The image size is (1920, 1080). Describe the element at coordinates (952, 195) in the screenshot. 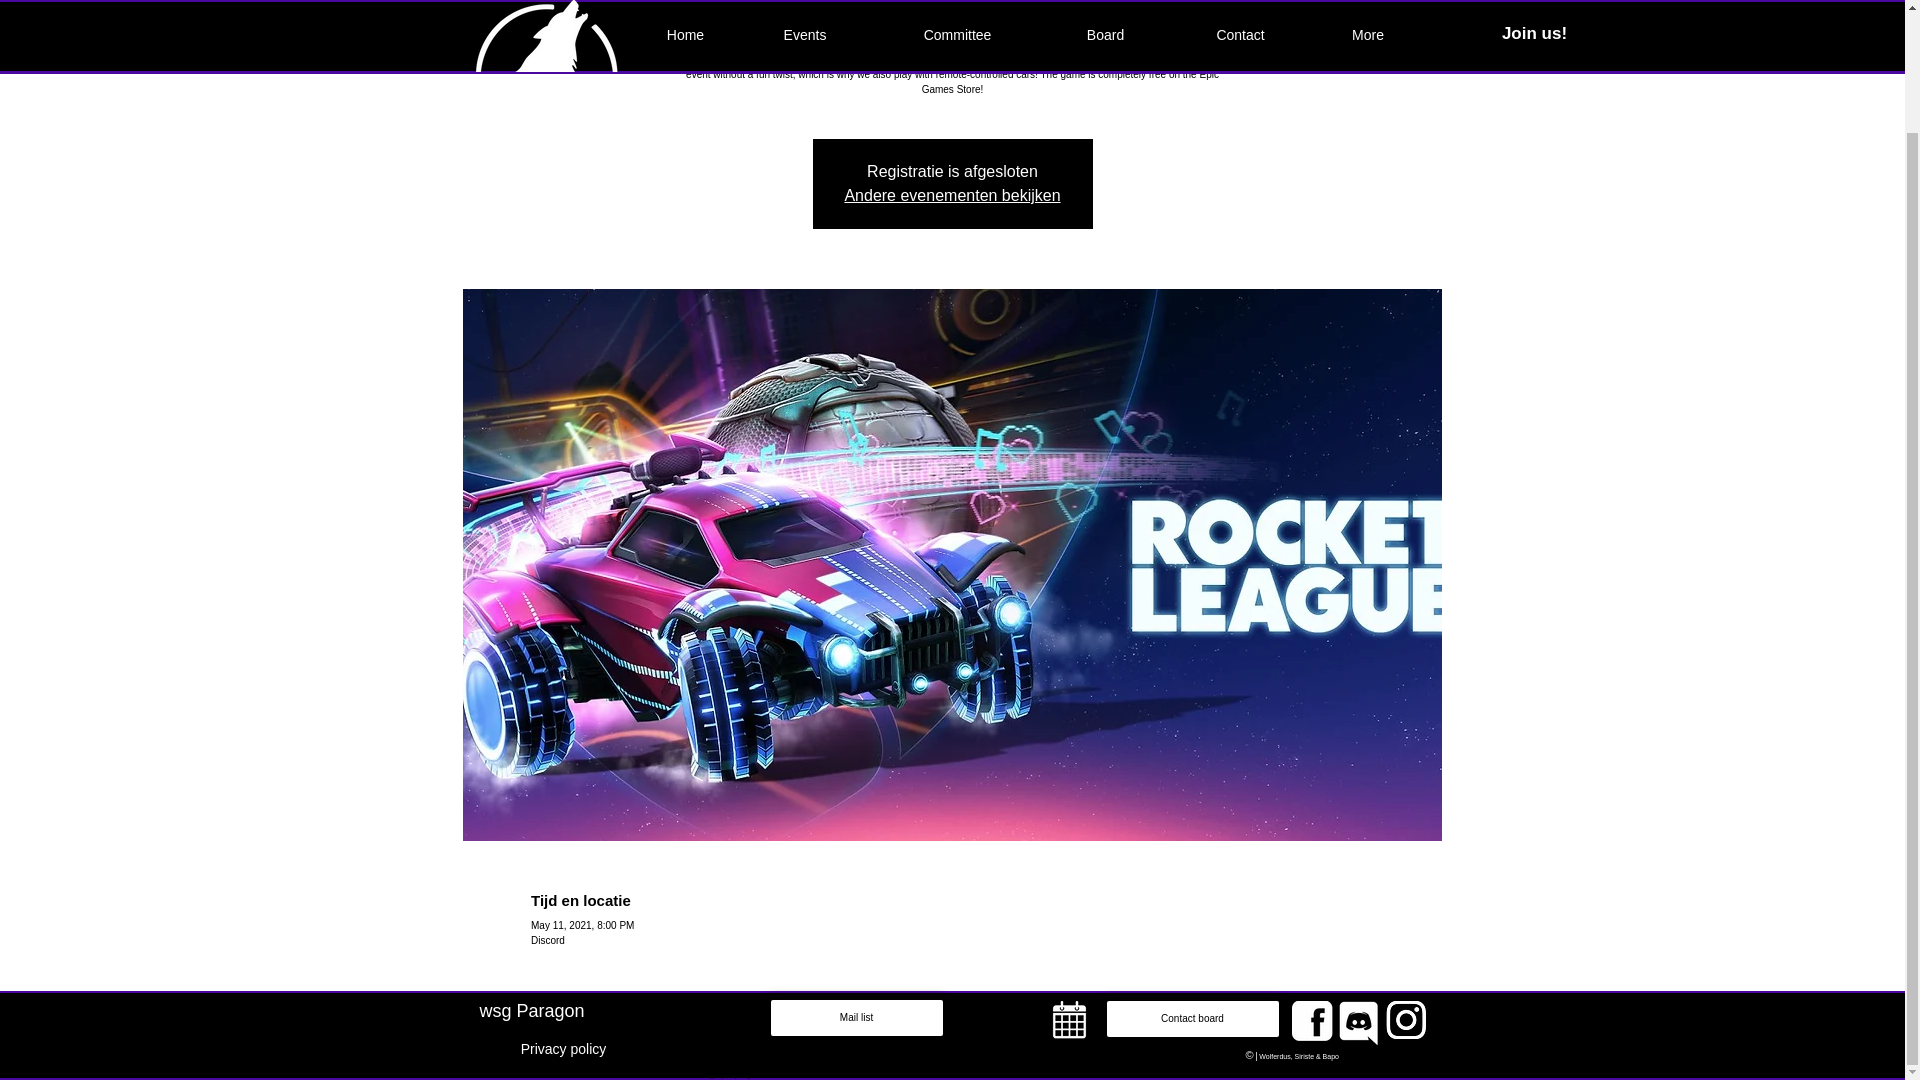

I see `Andere evenementen bekijken` at that location.